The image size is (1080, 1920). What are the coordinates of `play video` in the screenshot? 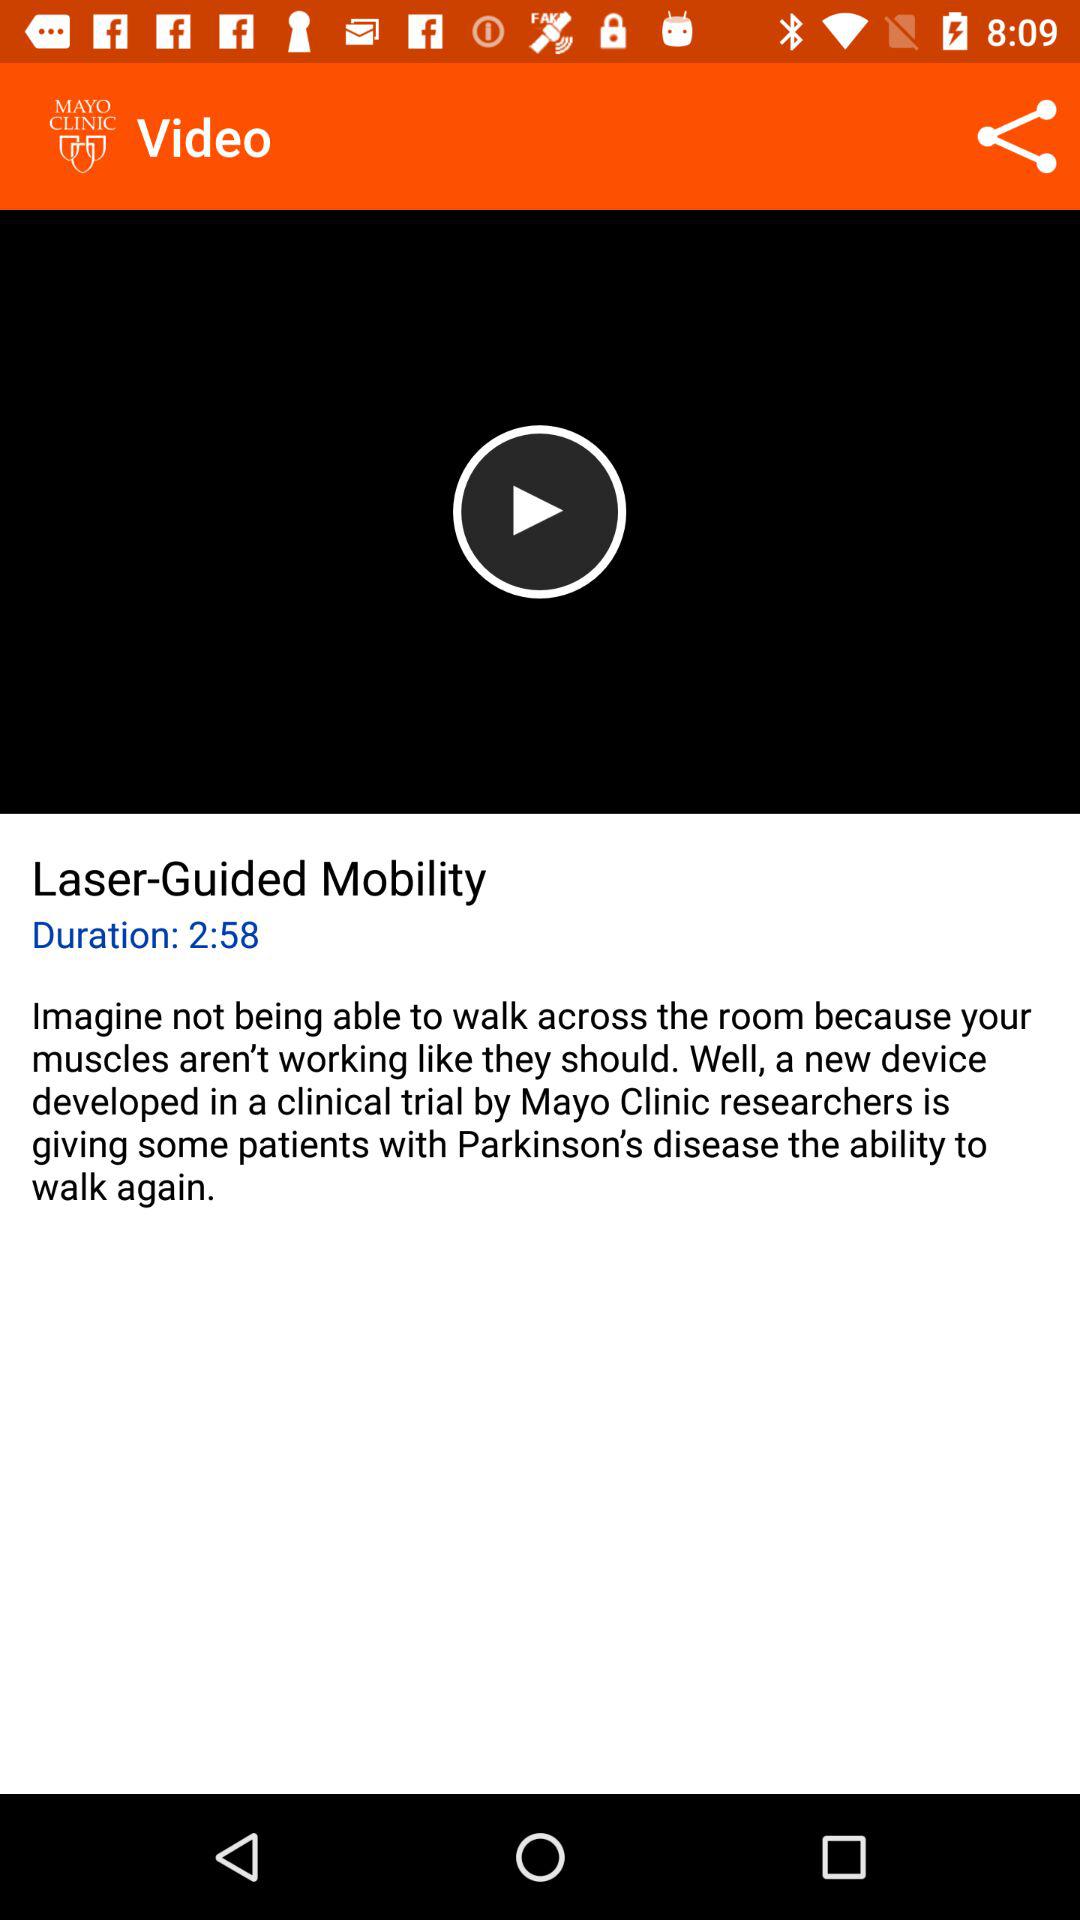 It's located at (540, 512).